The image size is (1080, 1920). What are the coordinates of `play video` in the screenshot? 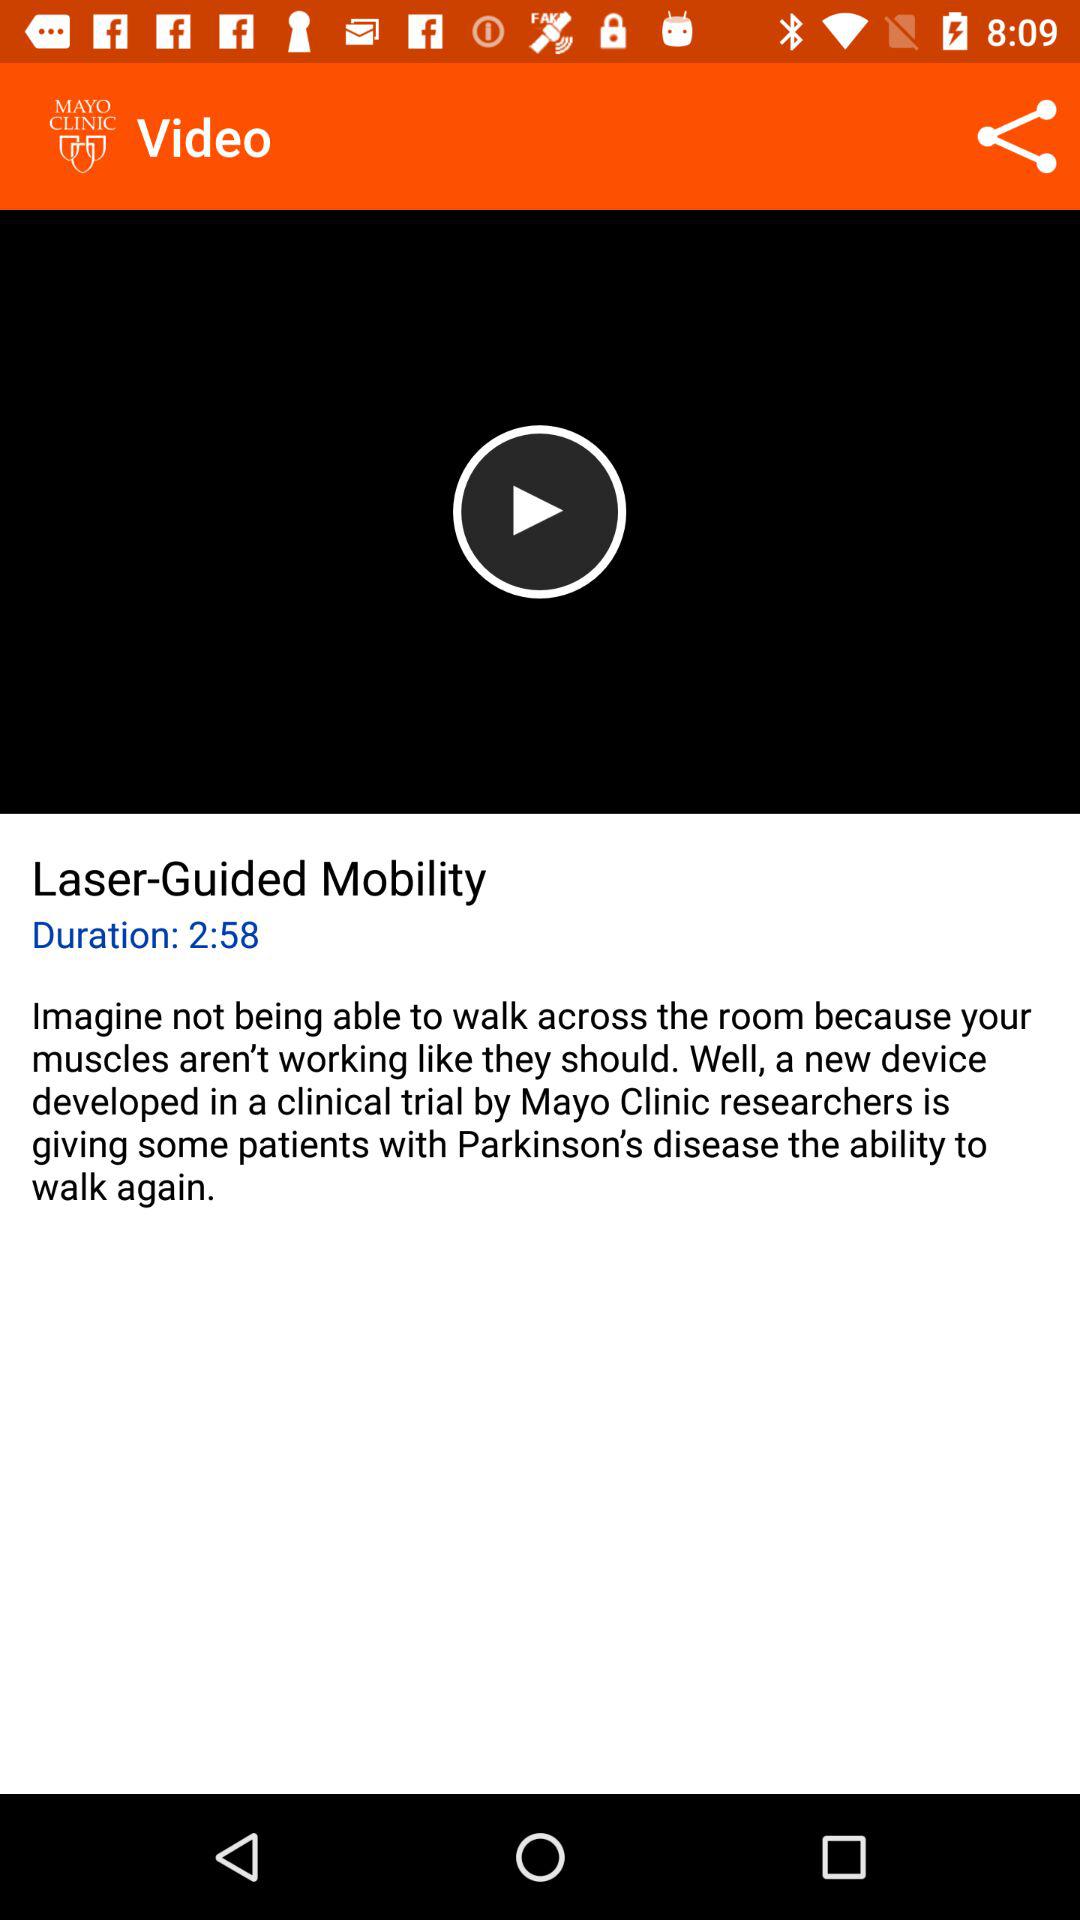 It's located at (540, 512).